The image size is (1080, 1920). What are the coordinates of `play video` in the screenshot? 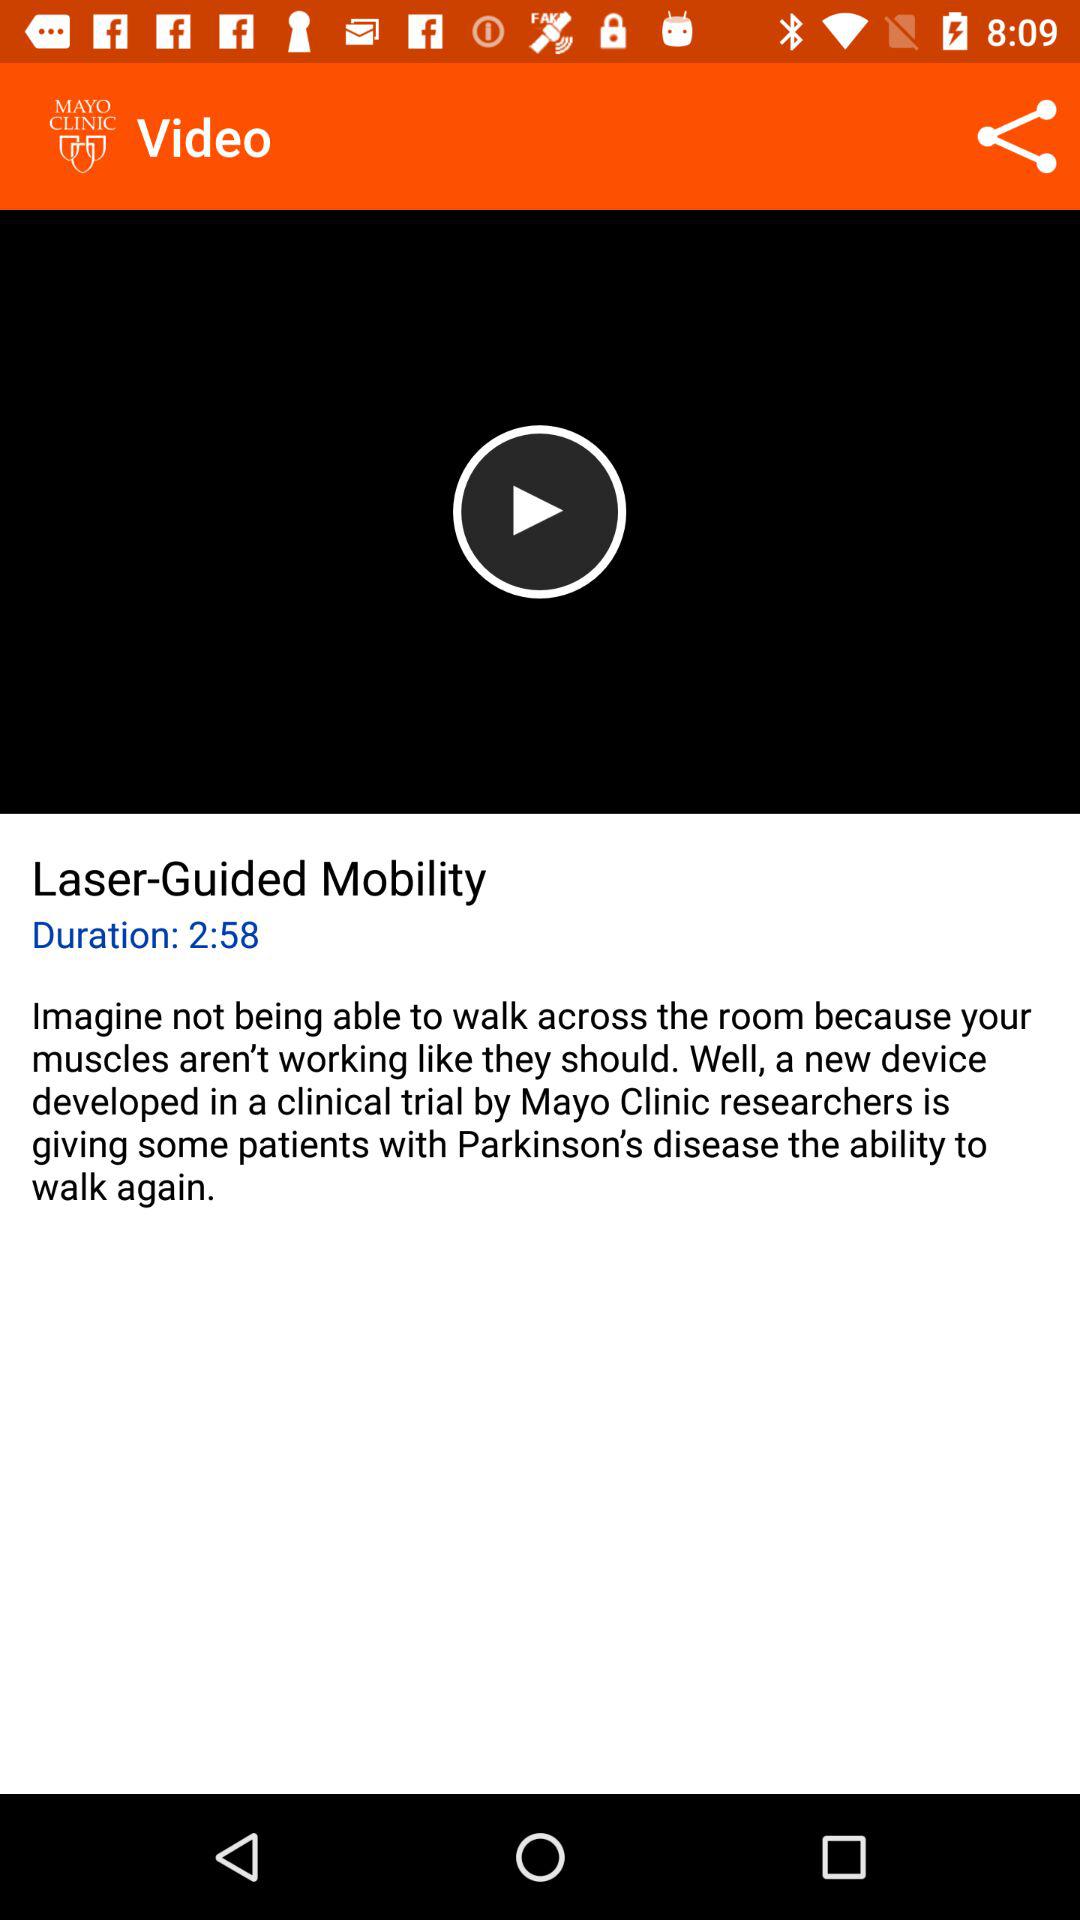 It's located at (540, 512).